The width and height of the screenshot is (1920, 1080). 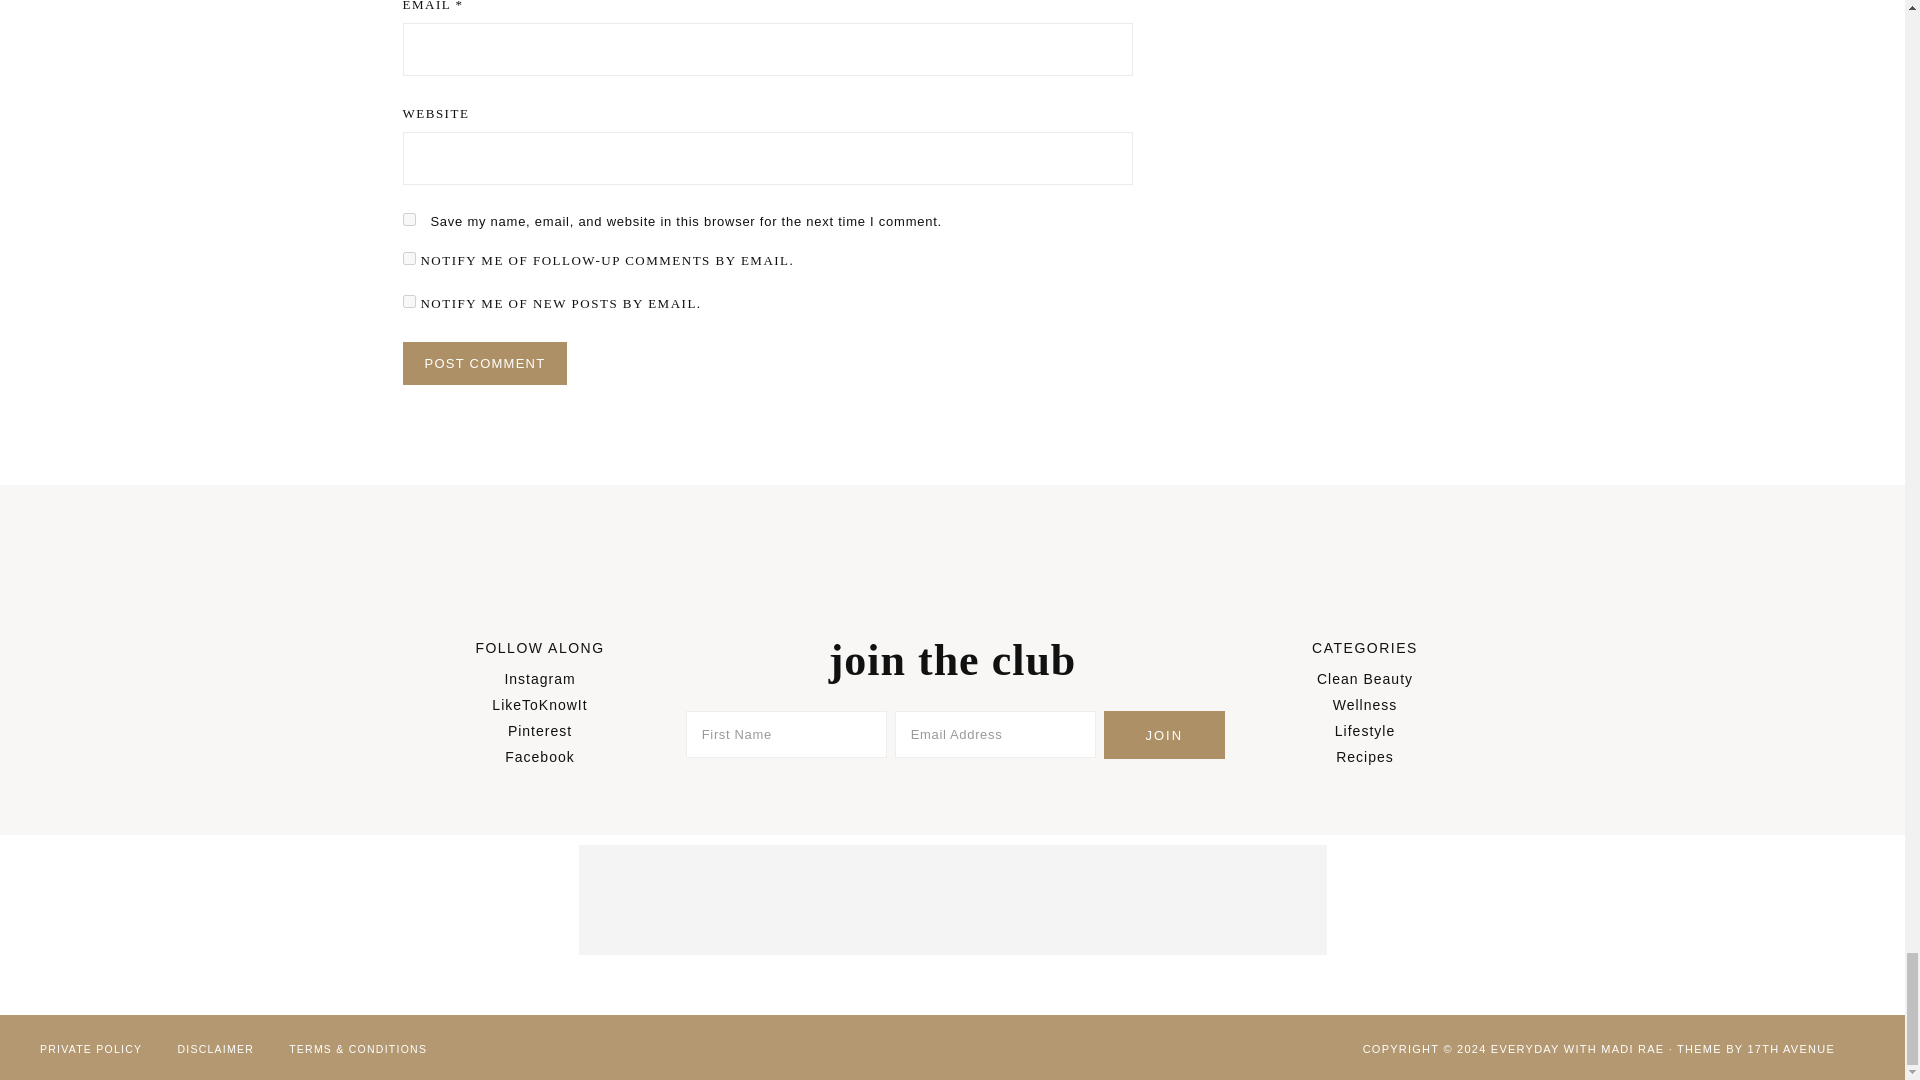 What do you see at coordinates (408, 258) in the screenshot?
I see `subscribe` at bounding box center [408, 258].